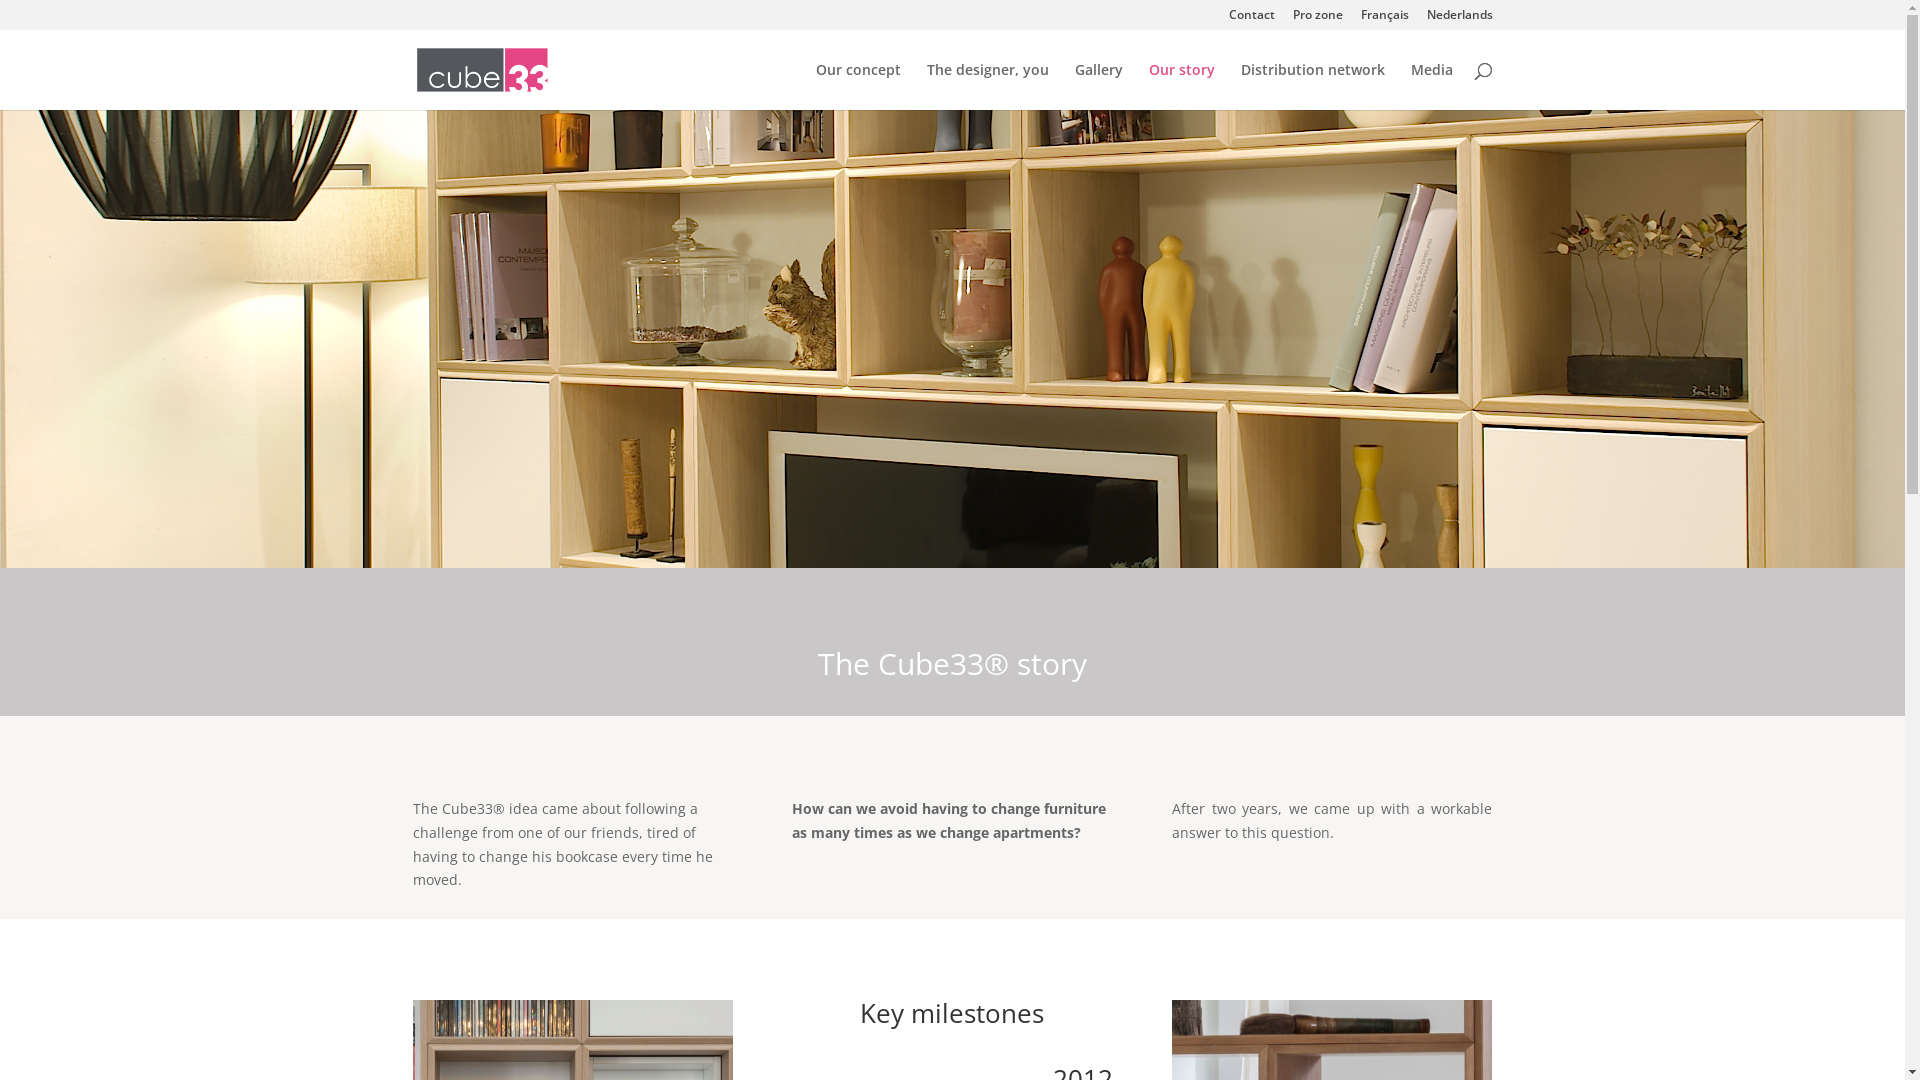  What do you see at coordinates (987, 86) in the screenshot?
I see `The designer, you` at bounding box center [987, 86].